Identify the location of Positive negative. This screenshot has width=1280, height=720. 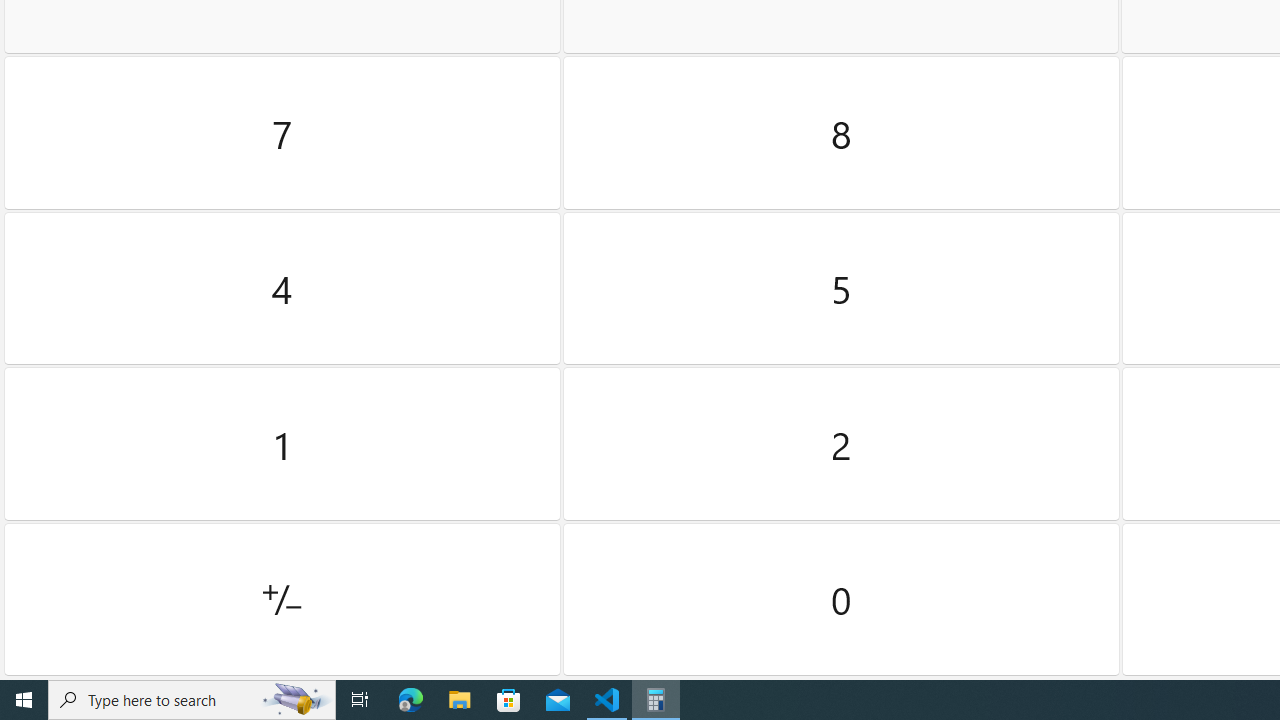
(282, 599).